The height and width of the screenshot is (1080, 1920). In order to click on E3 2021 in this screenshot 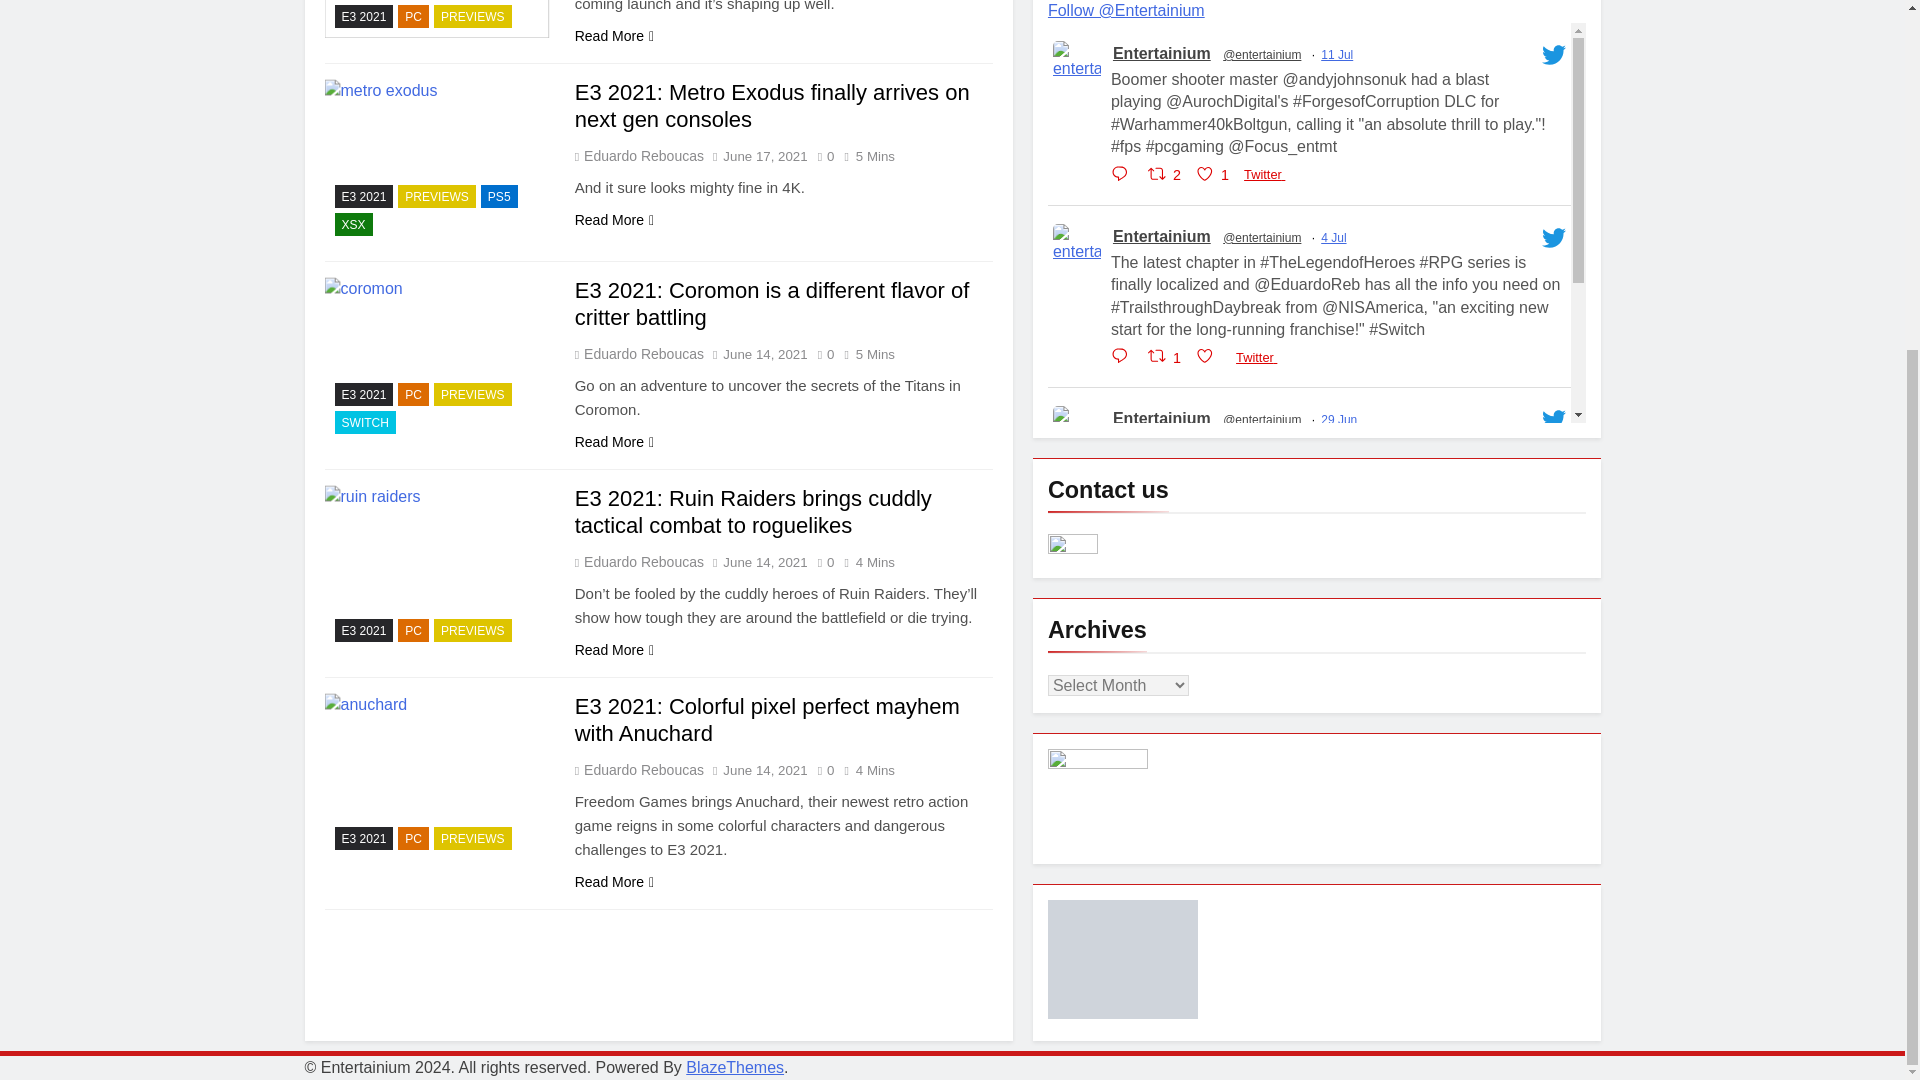, I will do `click(364, 16)`.